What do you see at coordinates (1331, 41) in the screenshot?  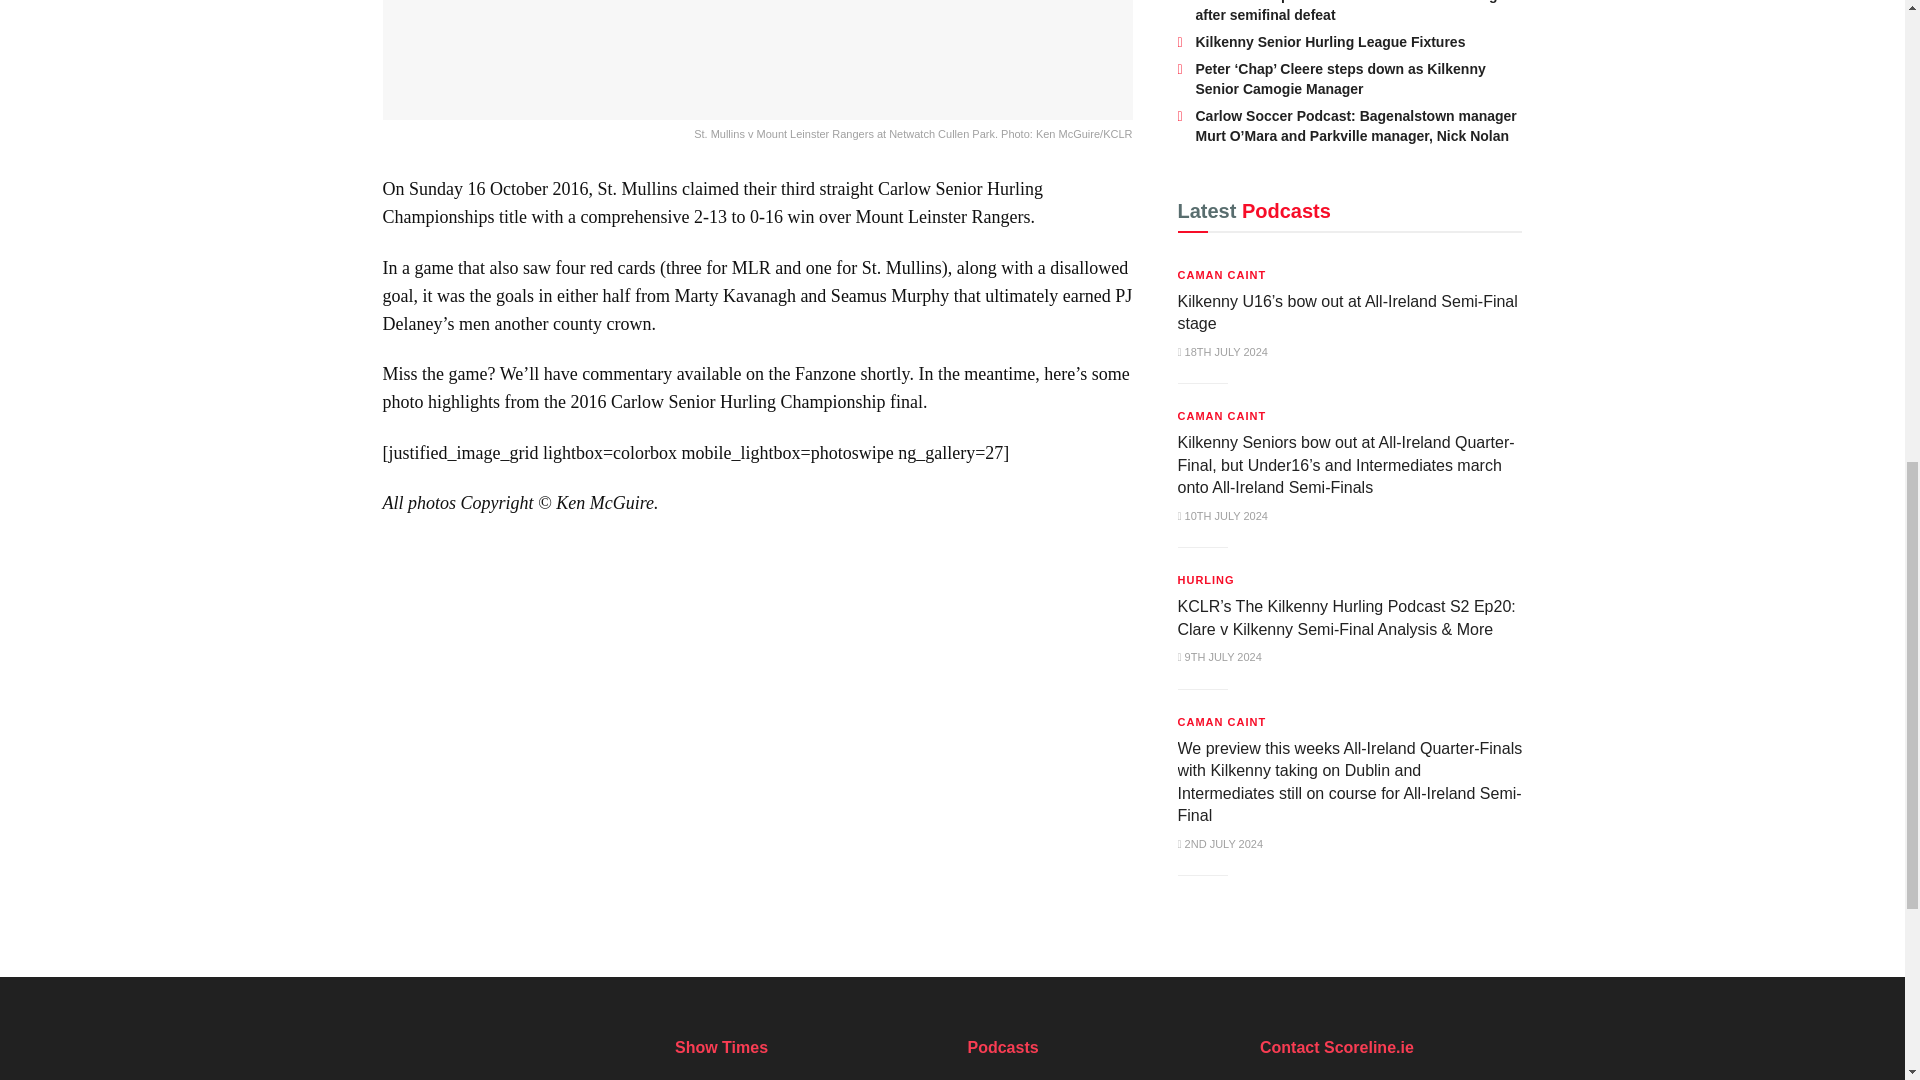 I see `Kilkenny Senior Hurling League Fixtures` at bounding box center [1331, 41].